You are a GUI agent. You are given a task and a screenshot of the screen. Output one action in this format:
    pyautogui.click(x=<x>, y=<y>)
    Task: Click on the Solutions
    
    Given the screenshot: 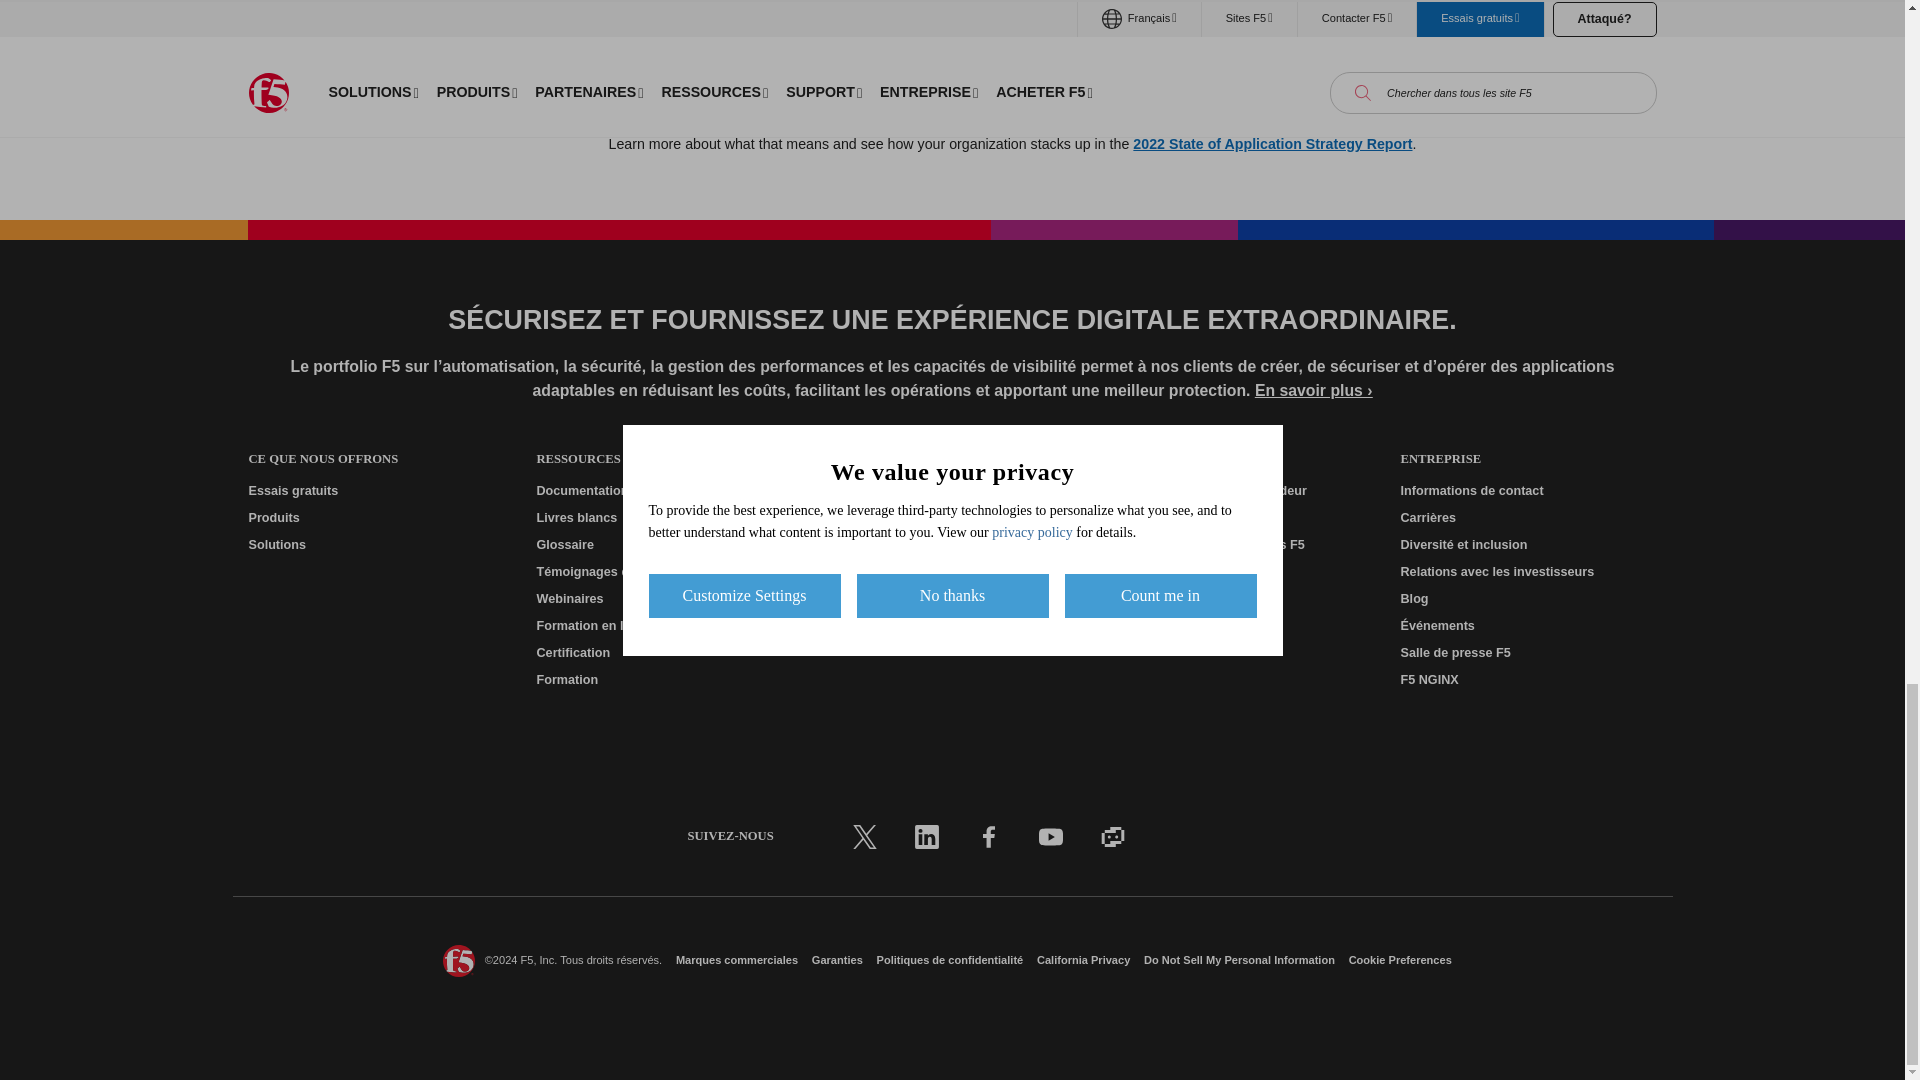 What is the action you would take?
    pyautogui.click(x=375, y=545)
    